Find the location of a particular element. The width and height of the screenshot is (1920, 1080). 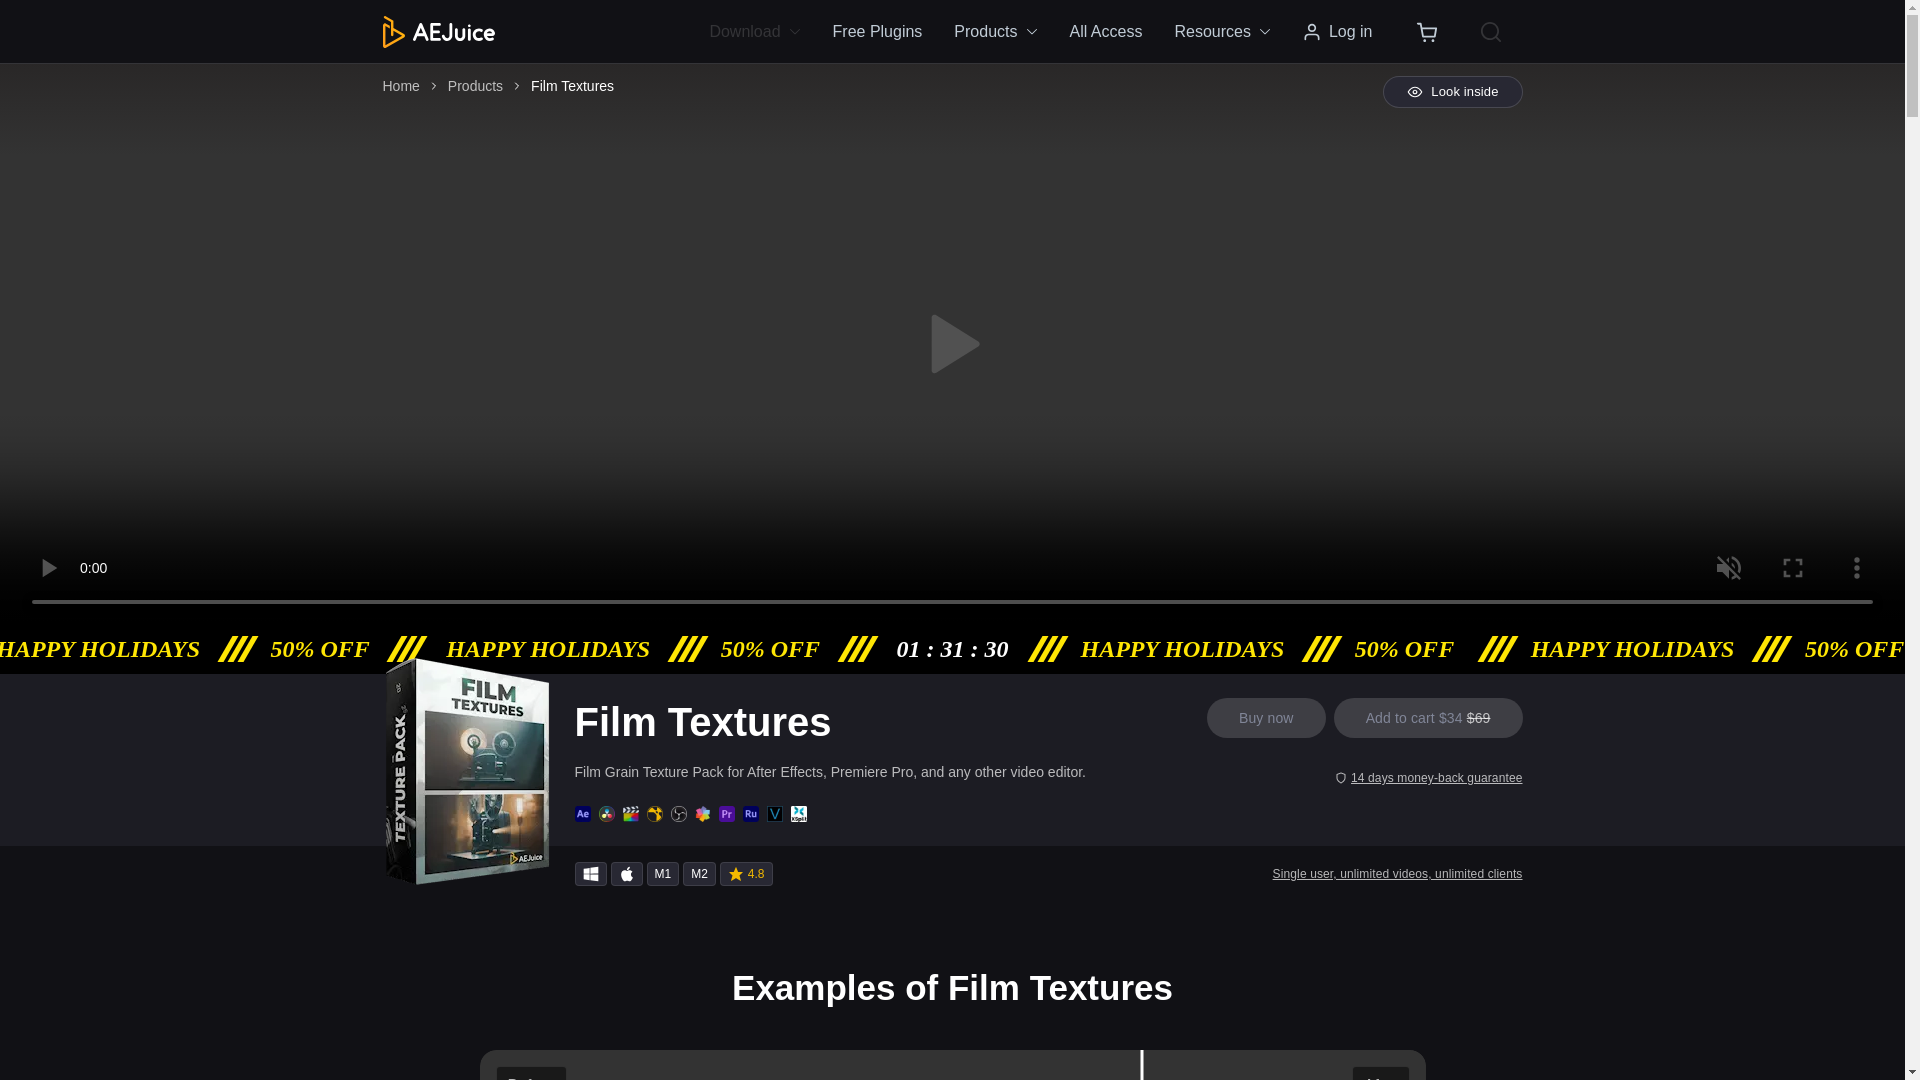

14 days money-back guarantee is located at coordinates (1428, 778).